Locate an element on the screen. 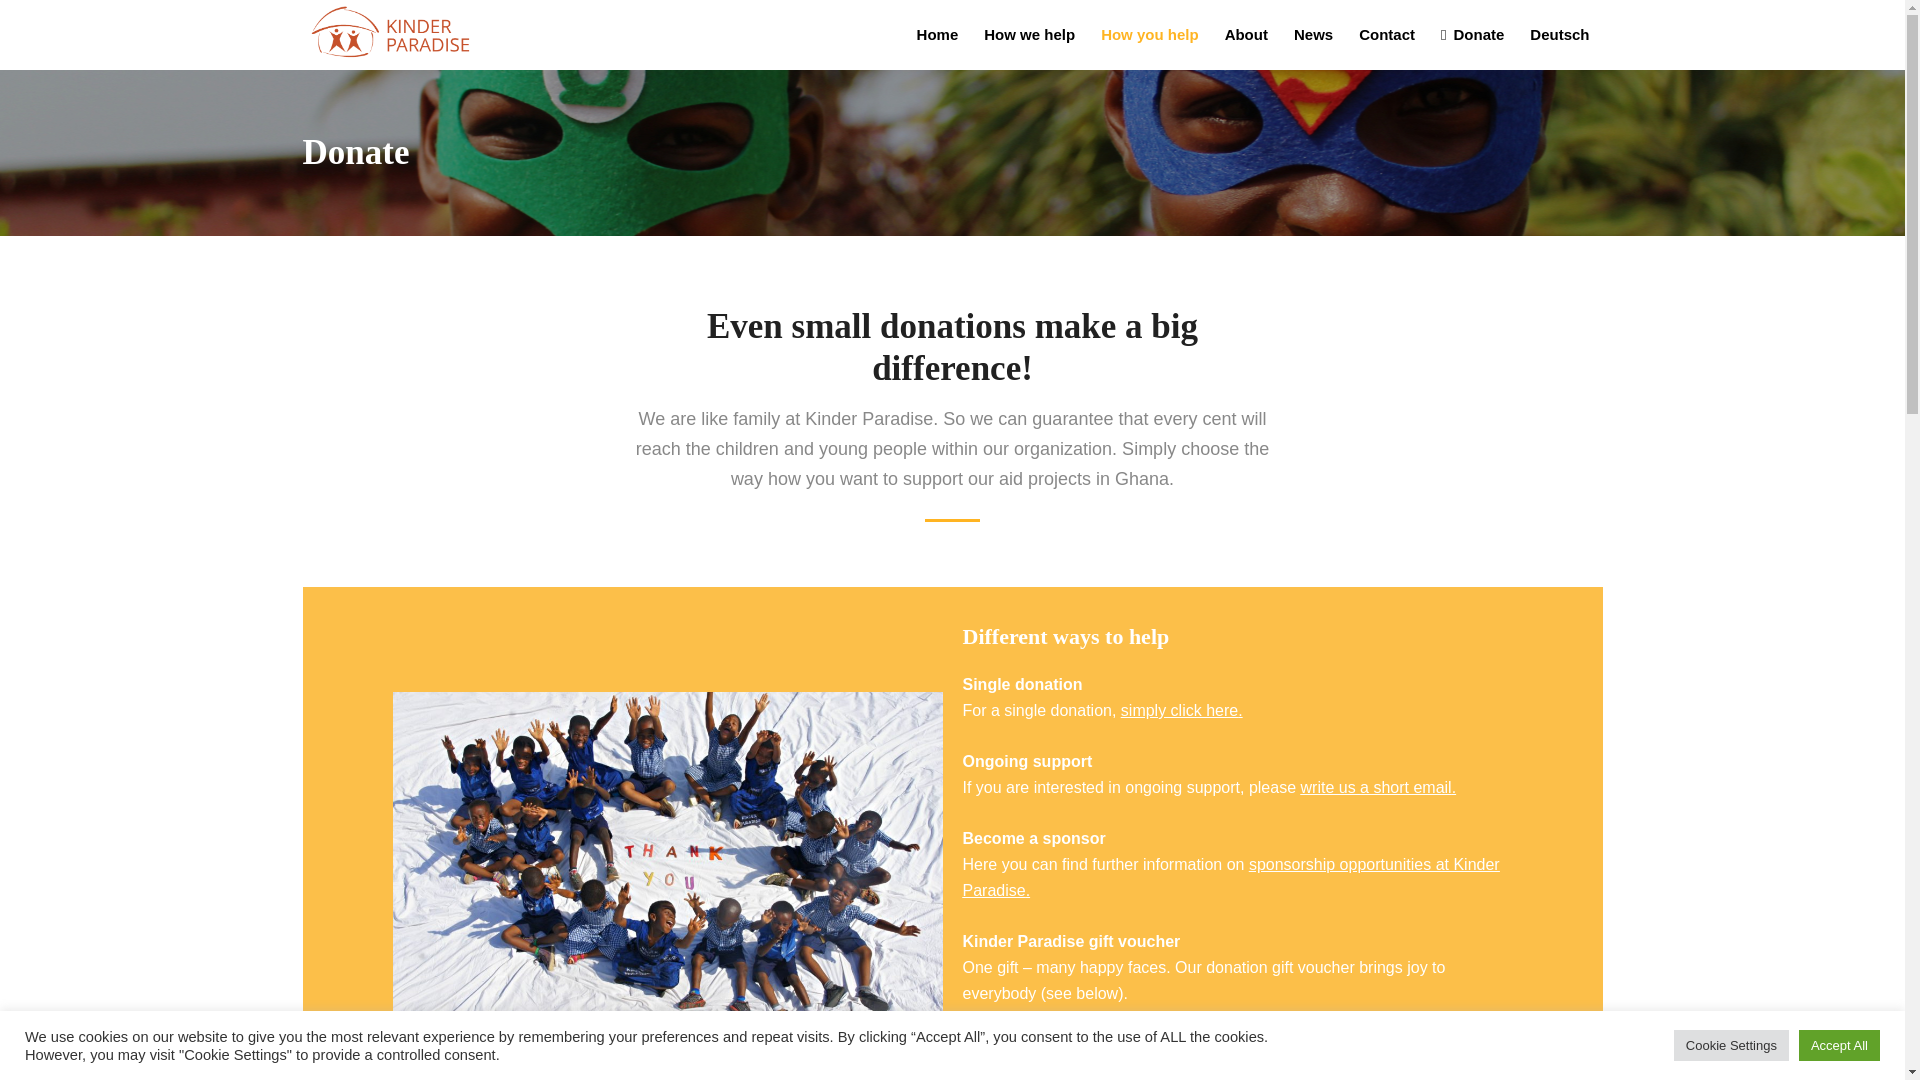  Home is located at coordinates (938, 34).